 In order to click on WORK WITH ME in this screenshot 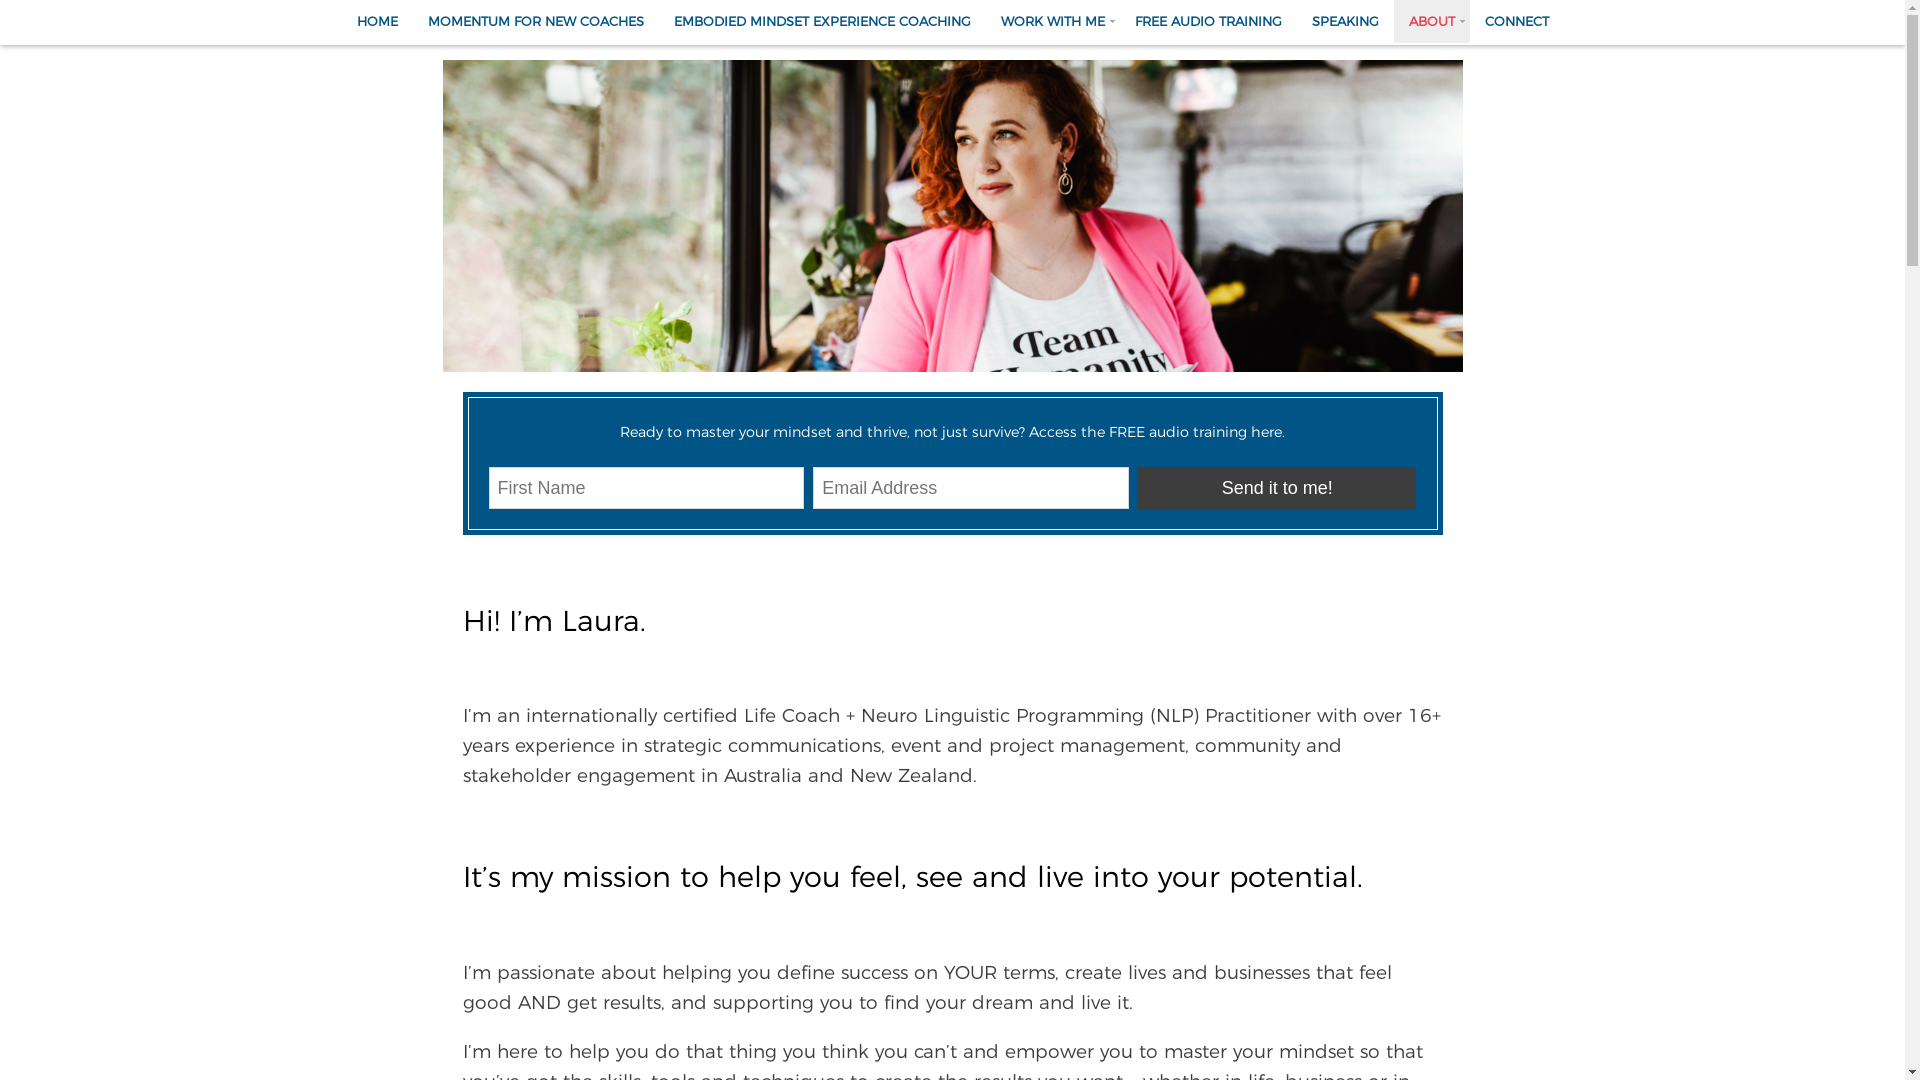, I will do `click(1053, 22)`.